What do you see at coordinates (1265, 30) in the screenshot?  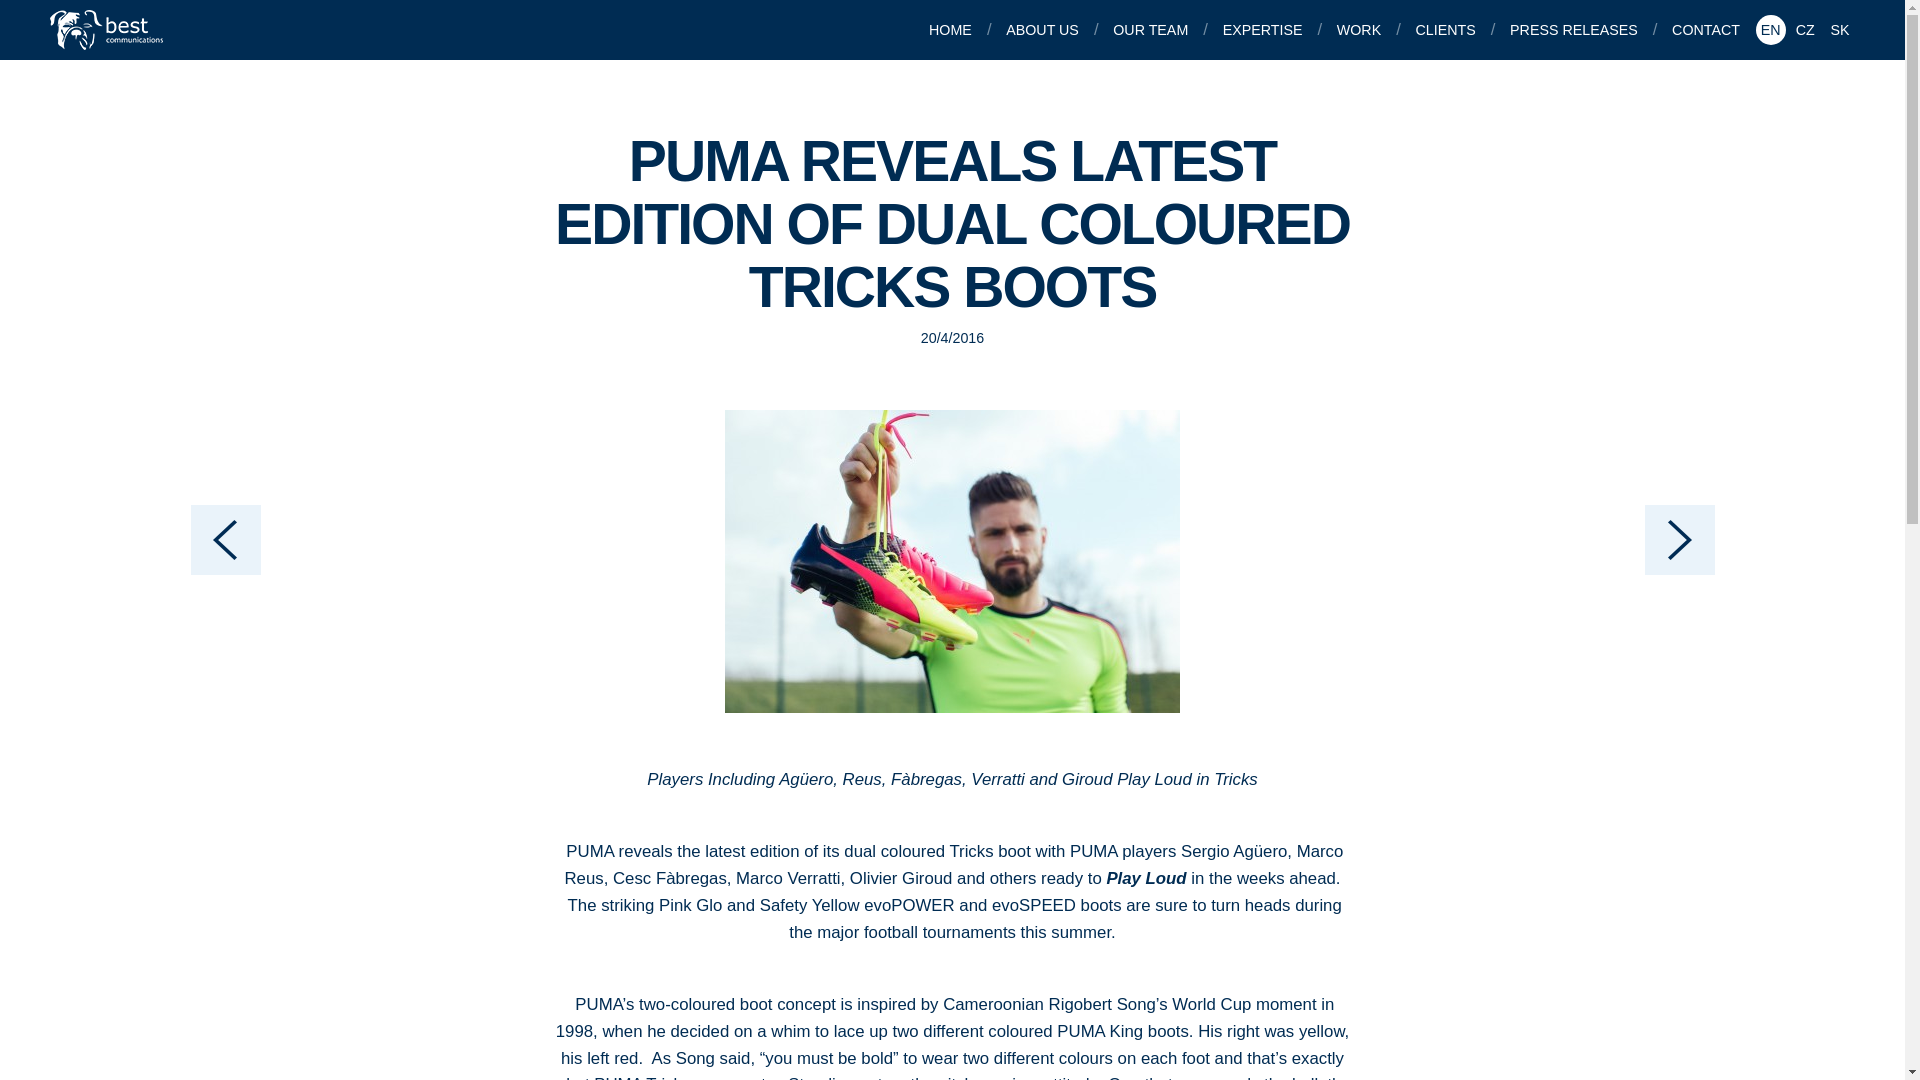 I see `EXPERTISE` at bounding box center [1265, 30].